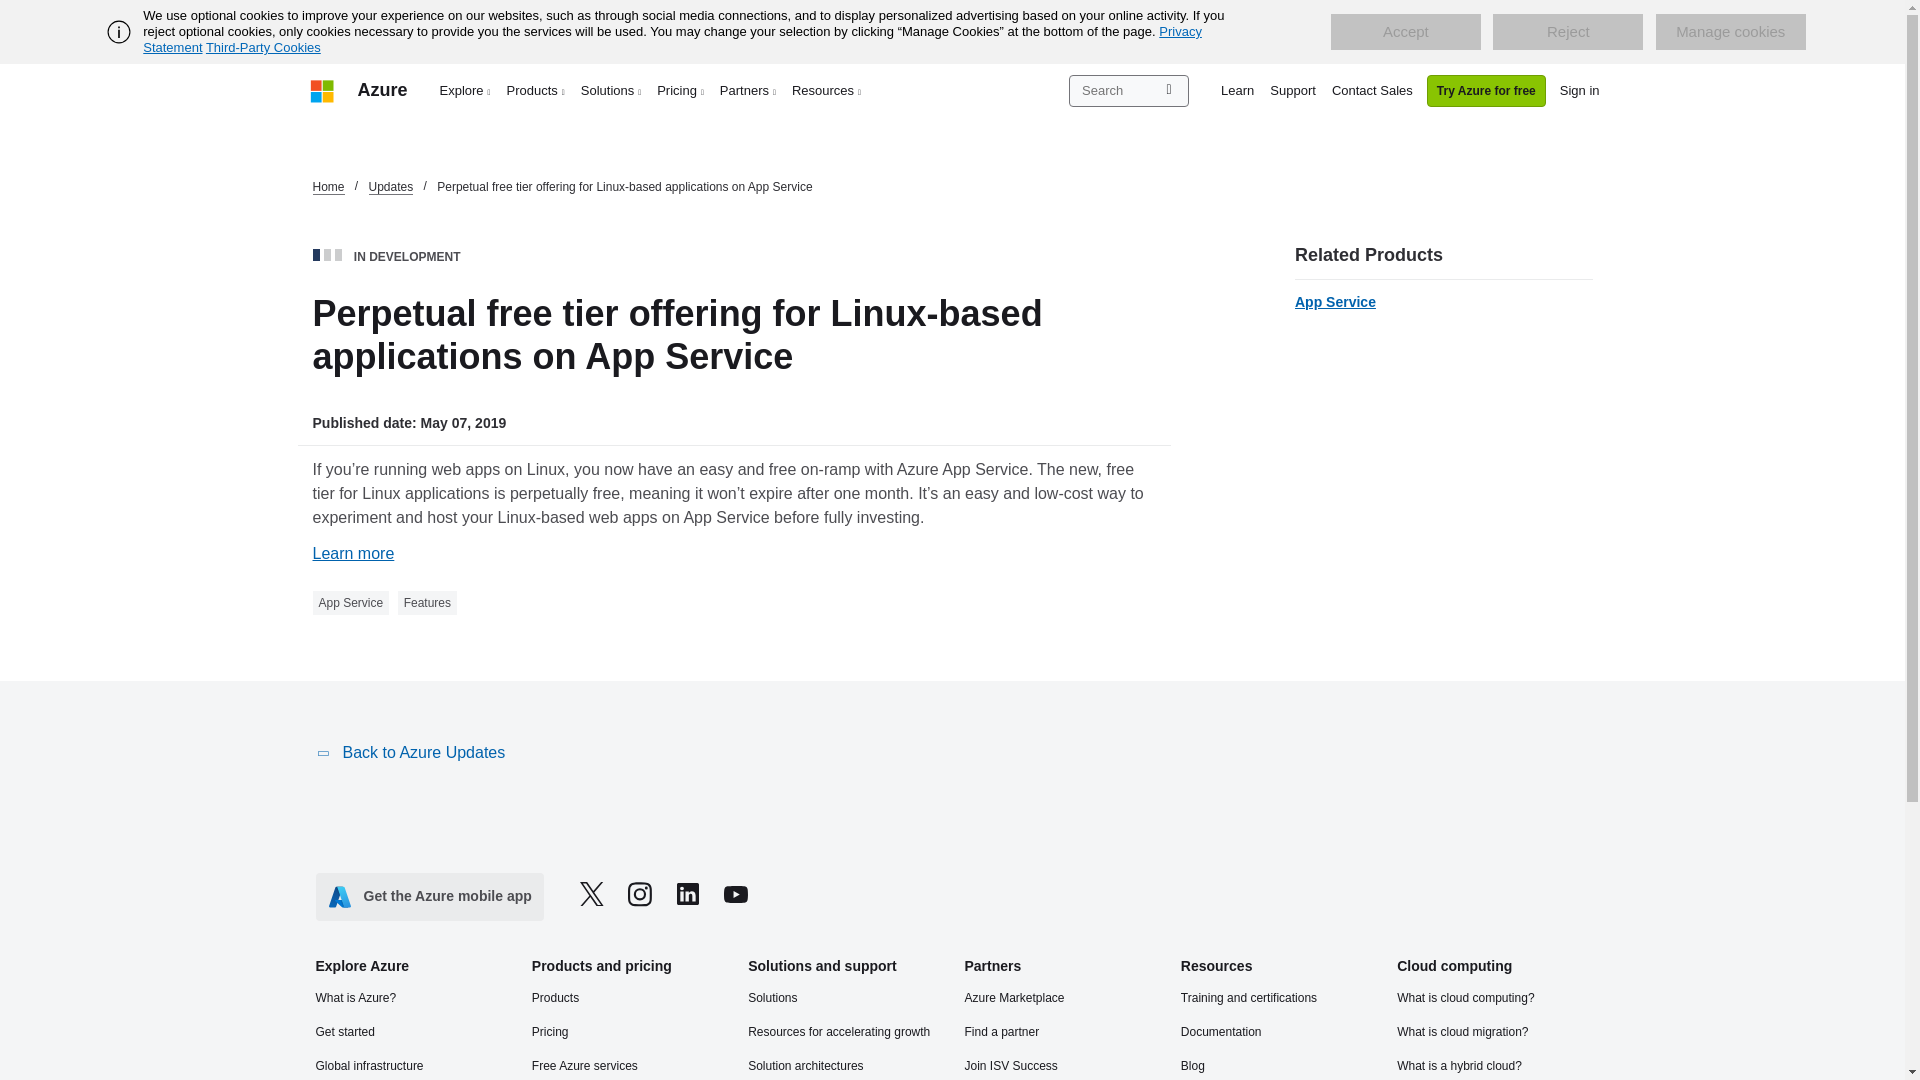 The image size is (1920, 1080). What do you see at coordinates (262, 47) in the screenshot?
I see `Third-Party Cookies` at bounding box center [262, 47].